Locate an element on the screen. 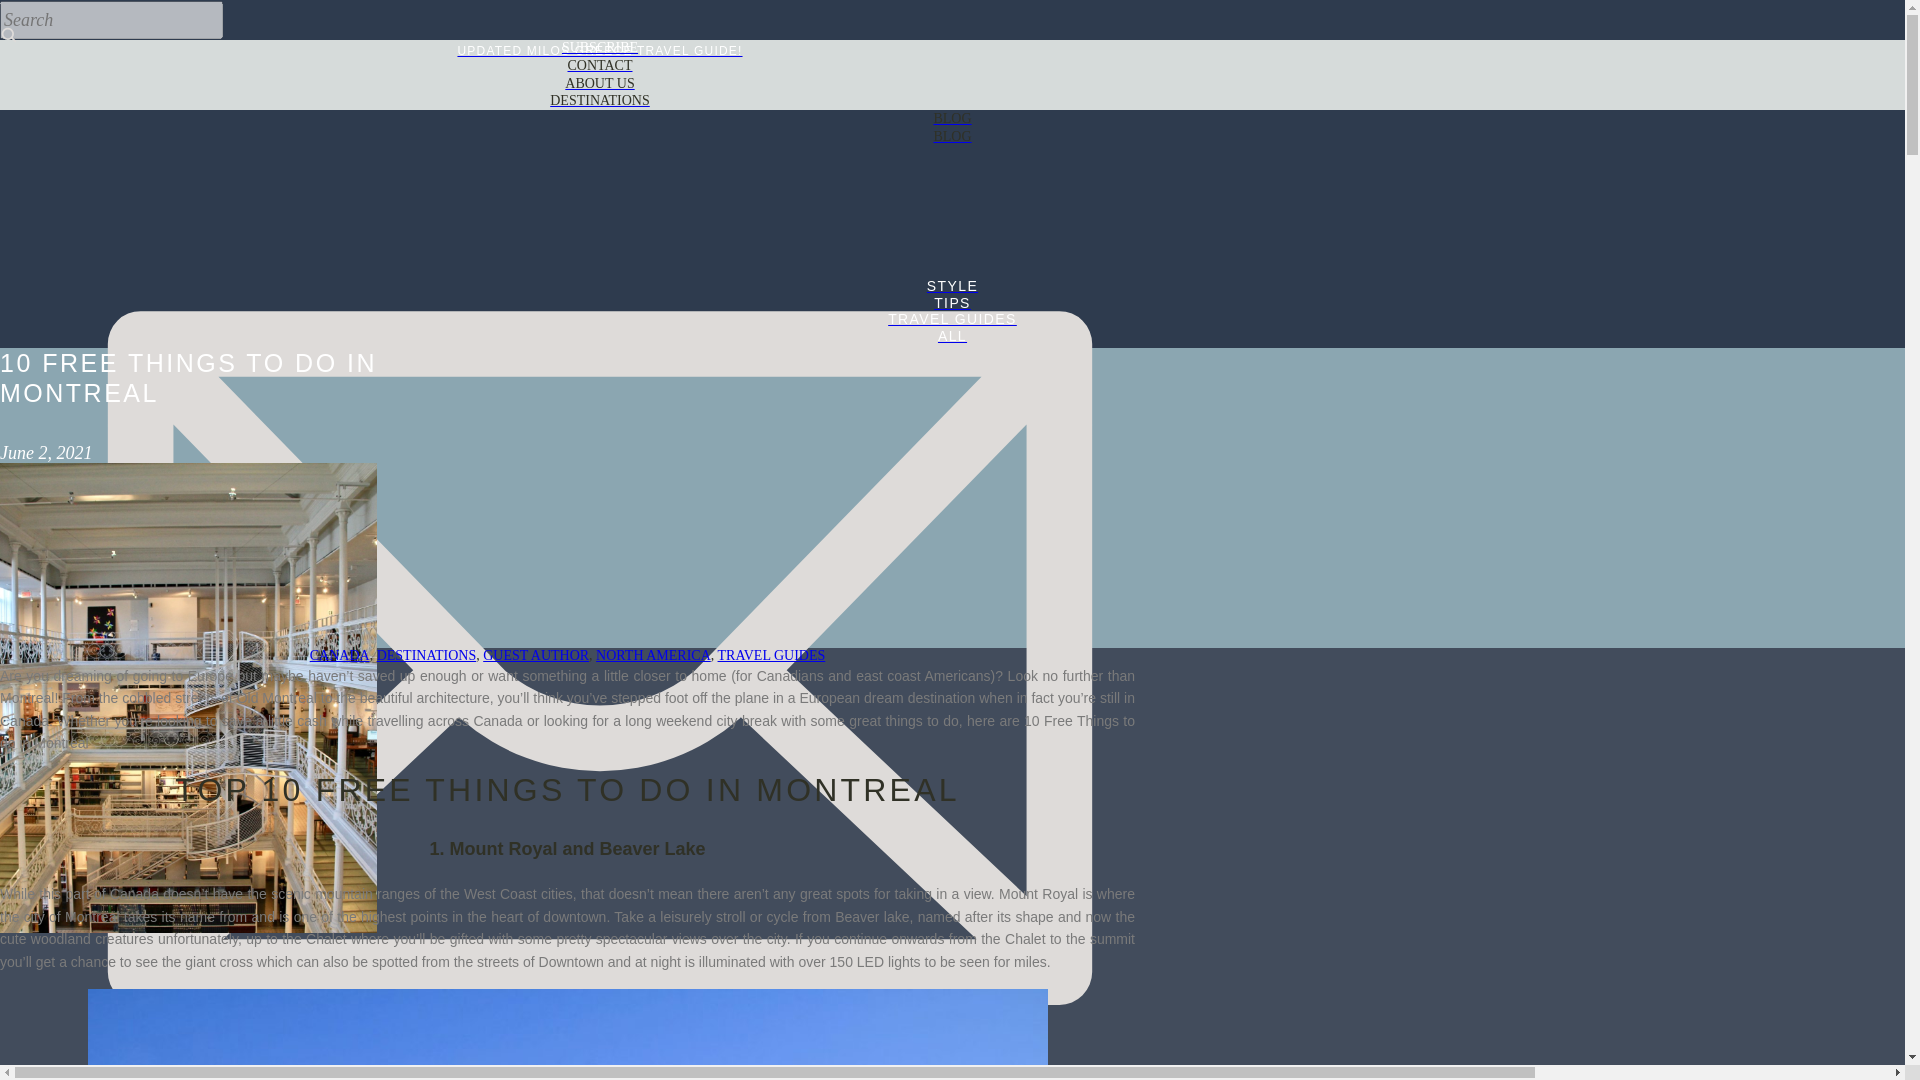  DESTINATIONS is located at coordinates (600, 101).